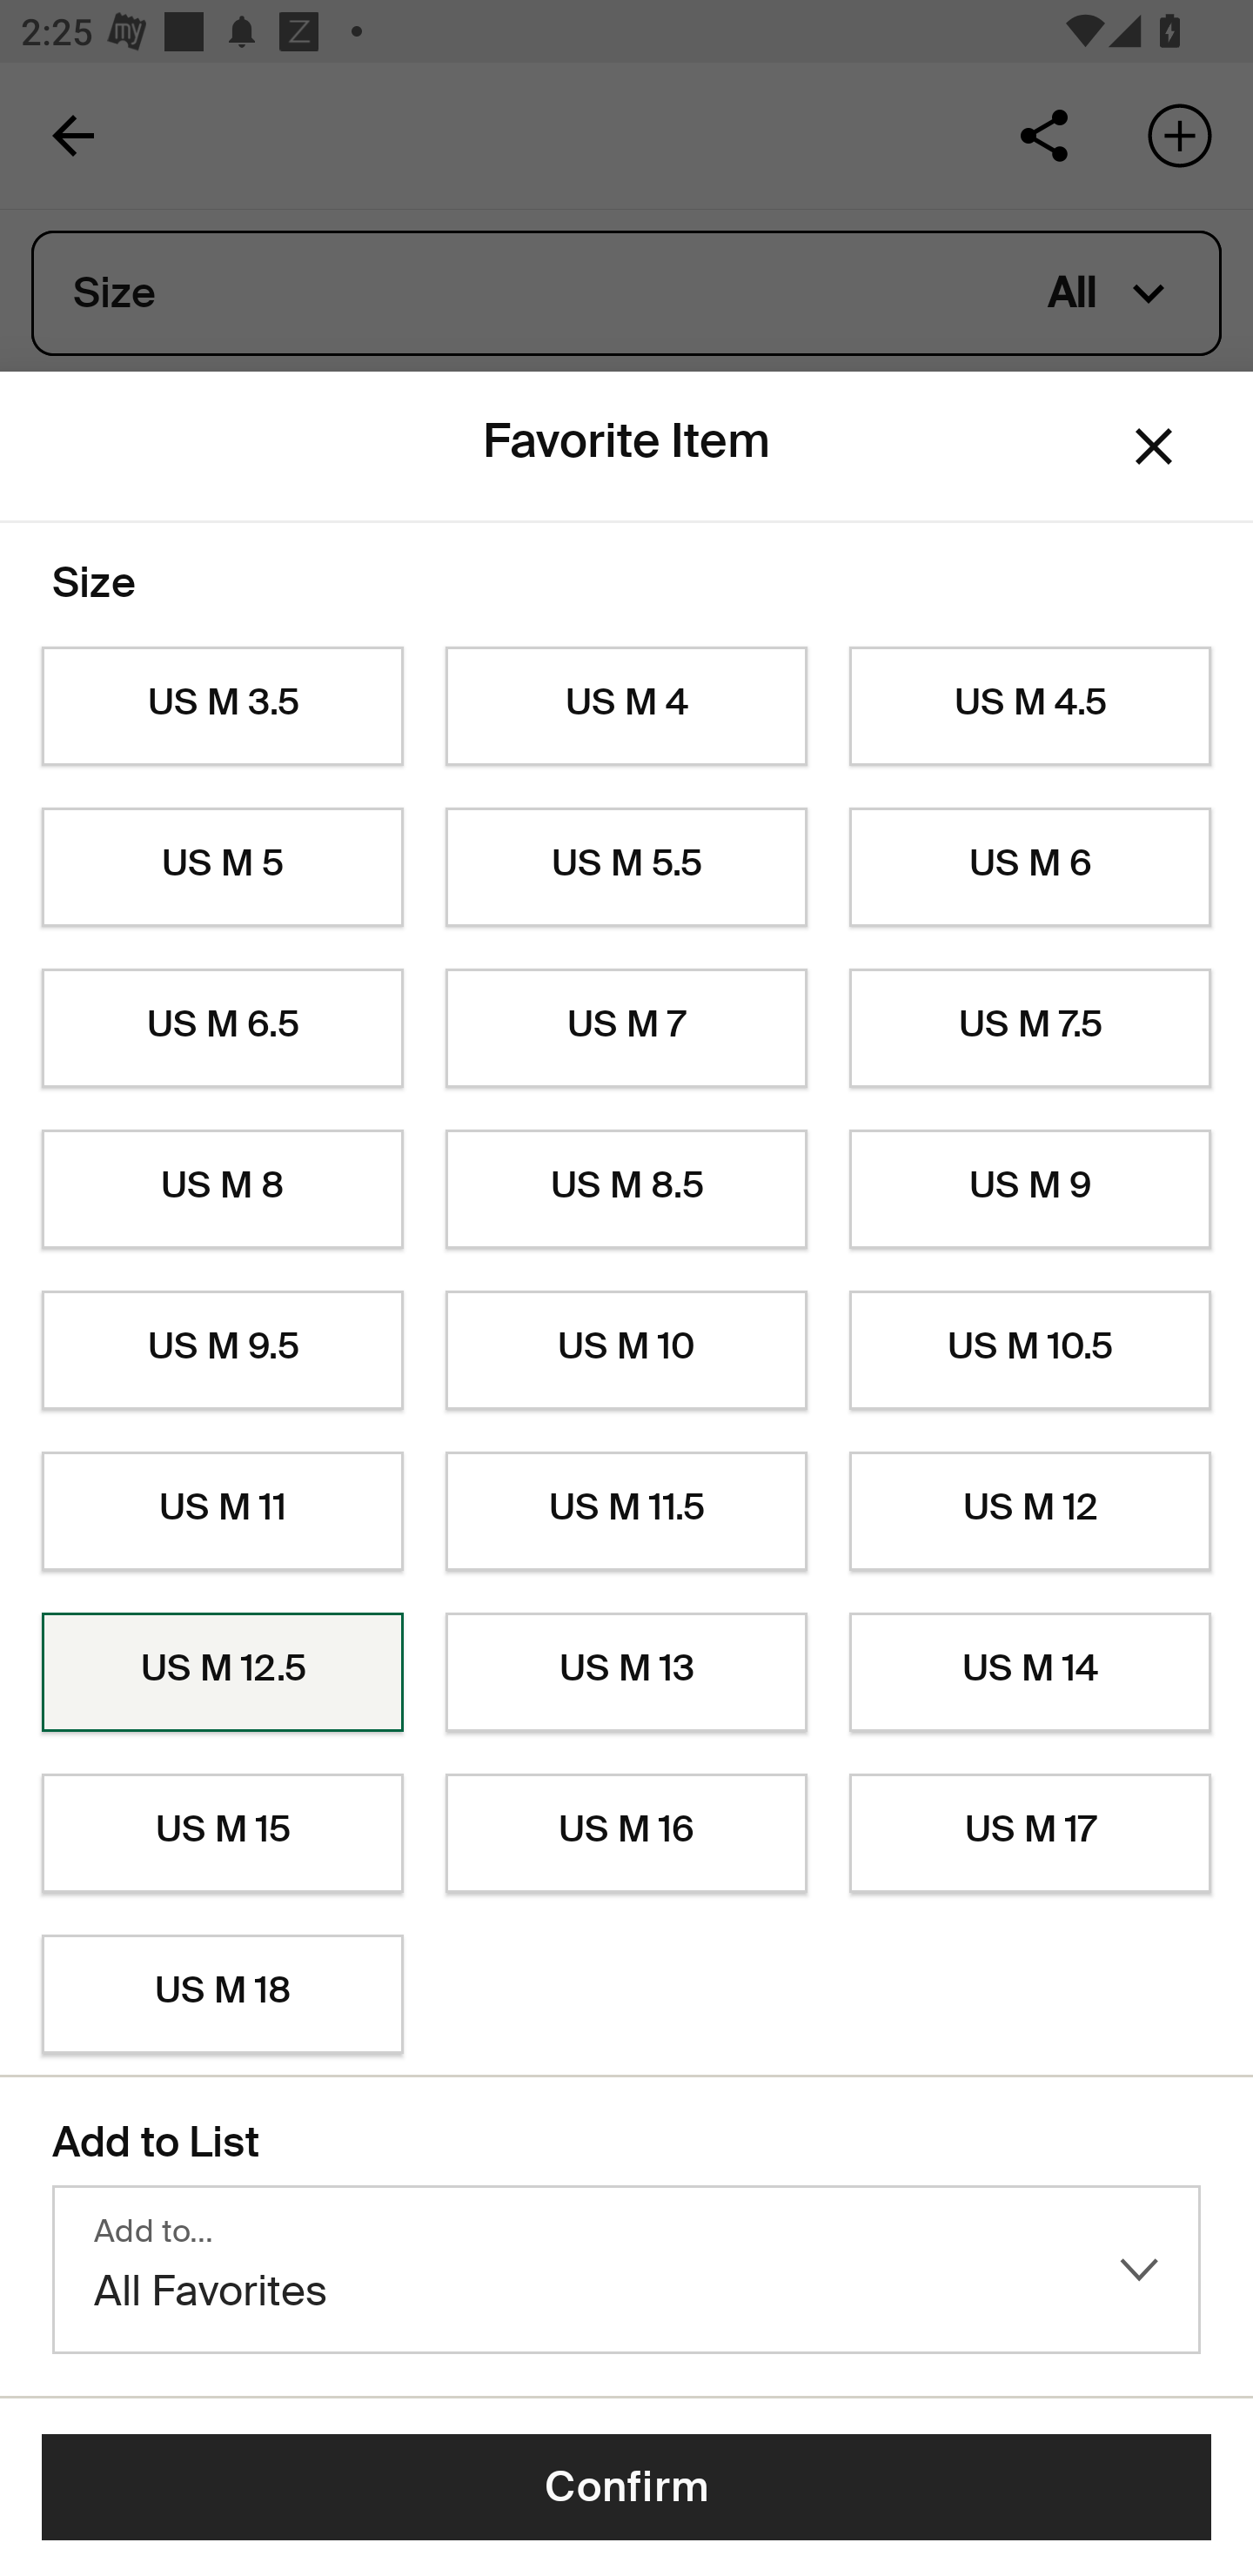  Describe the element at coordinates (626, 1834) in the screenshot. I see `US M 16` at that location.